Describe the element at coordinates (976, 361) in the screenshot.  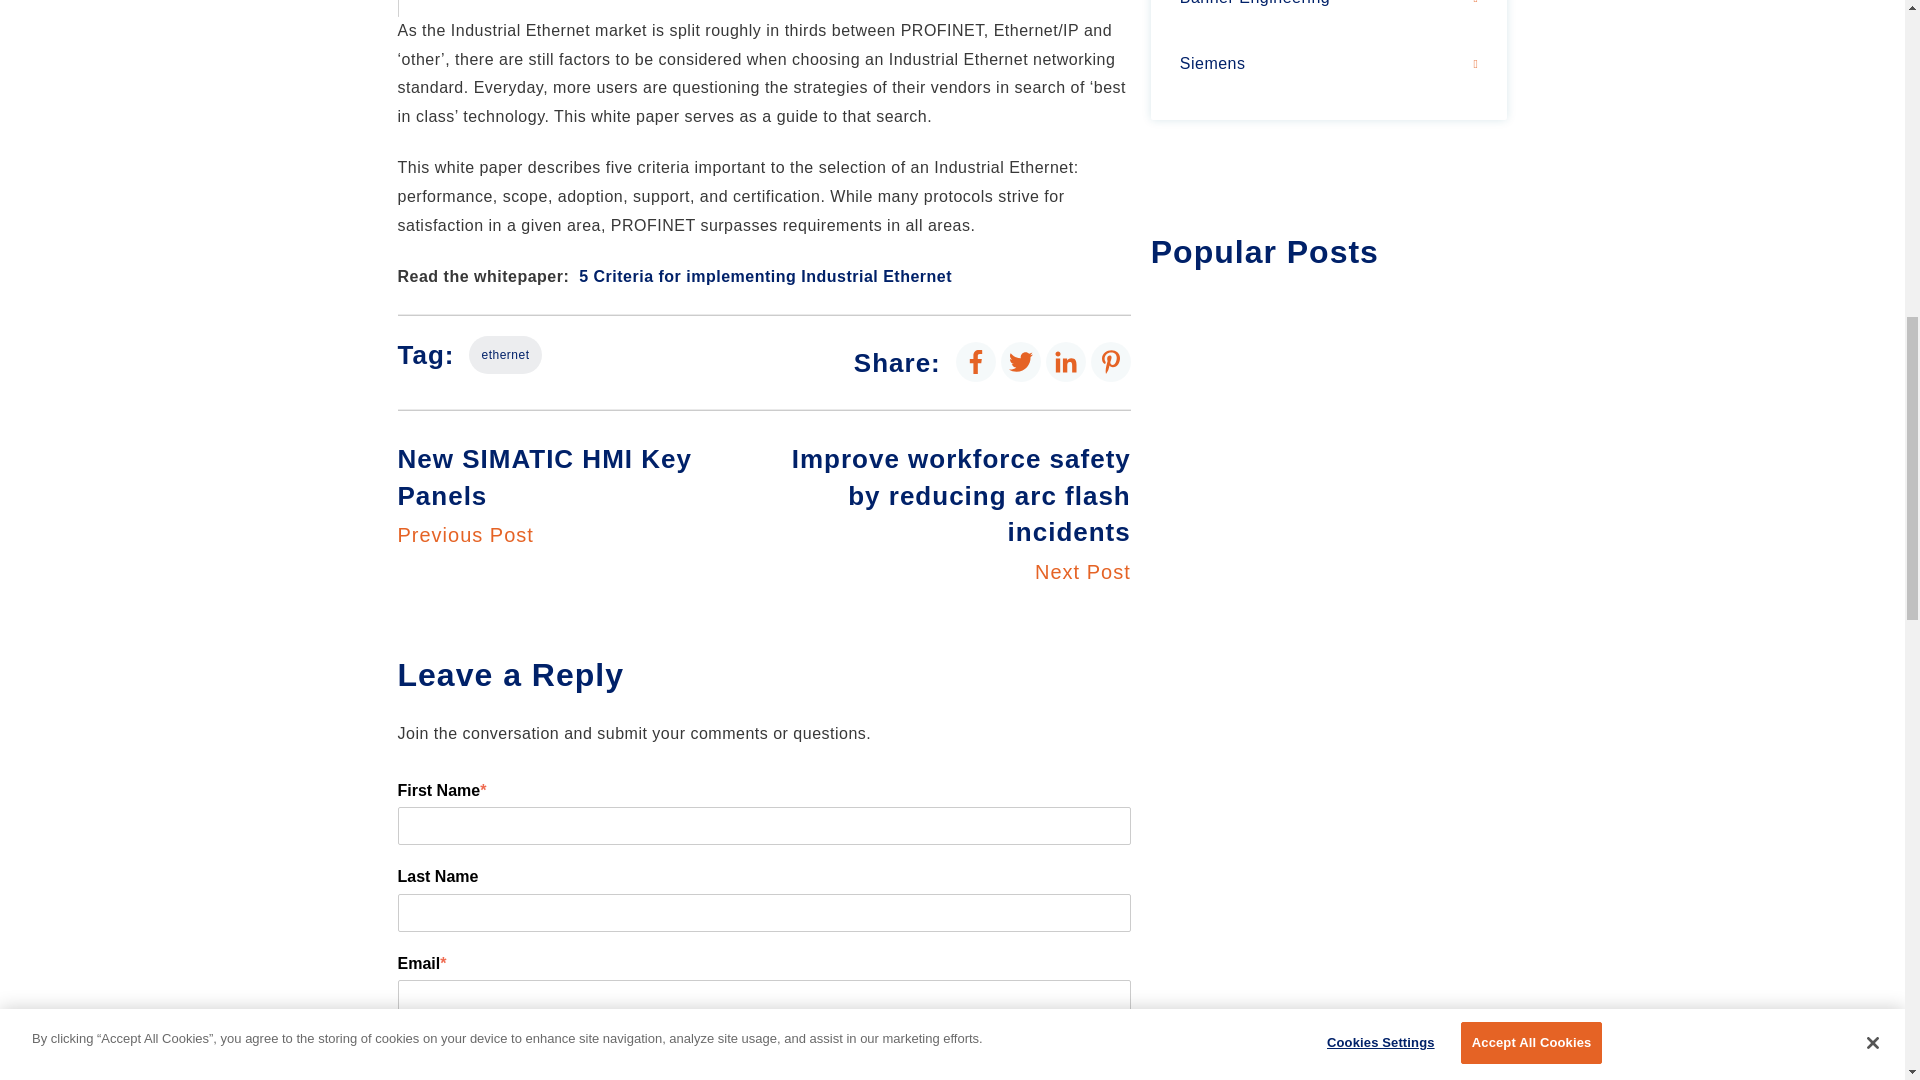
I see `Follow us on Facebook` at that location.